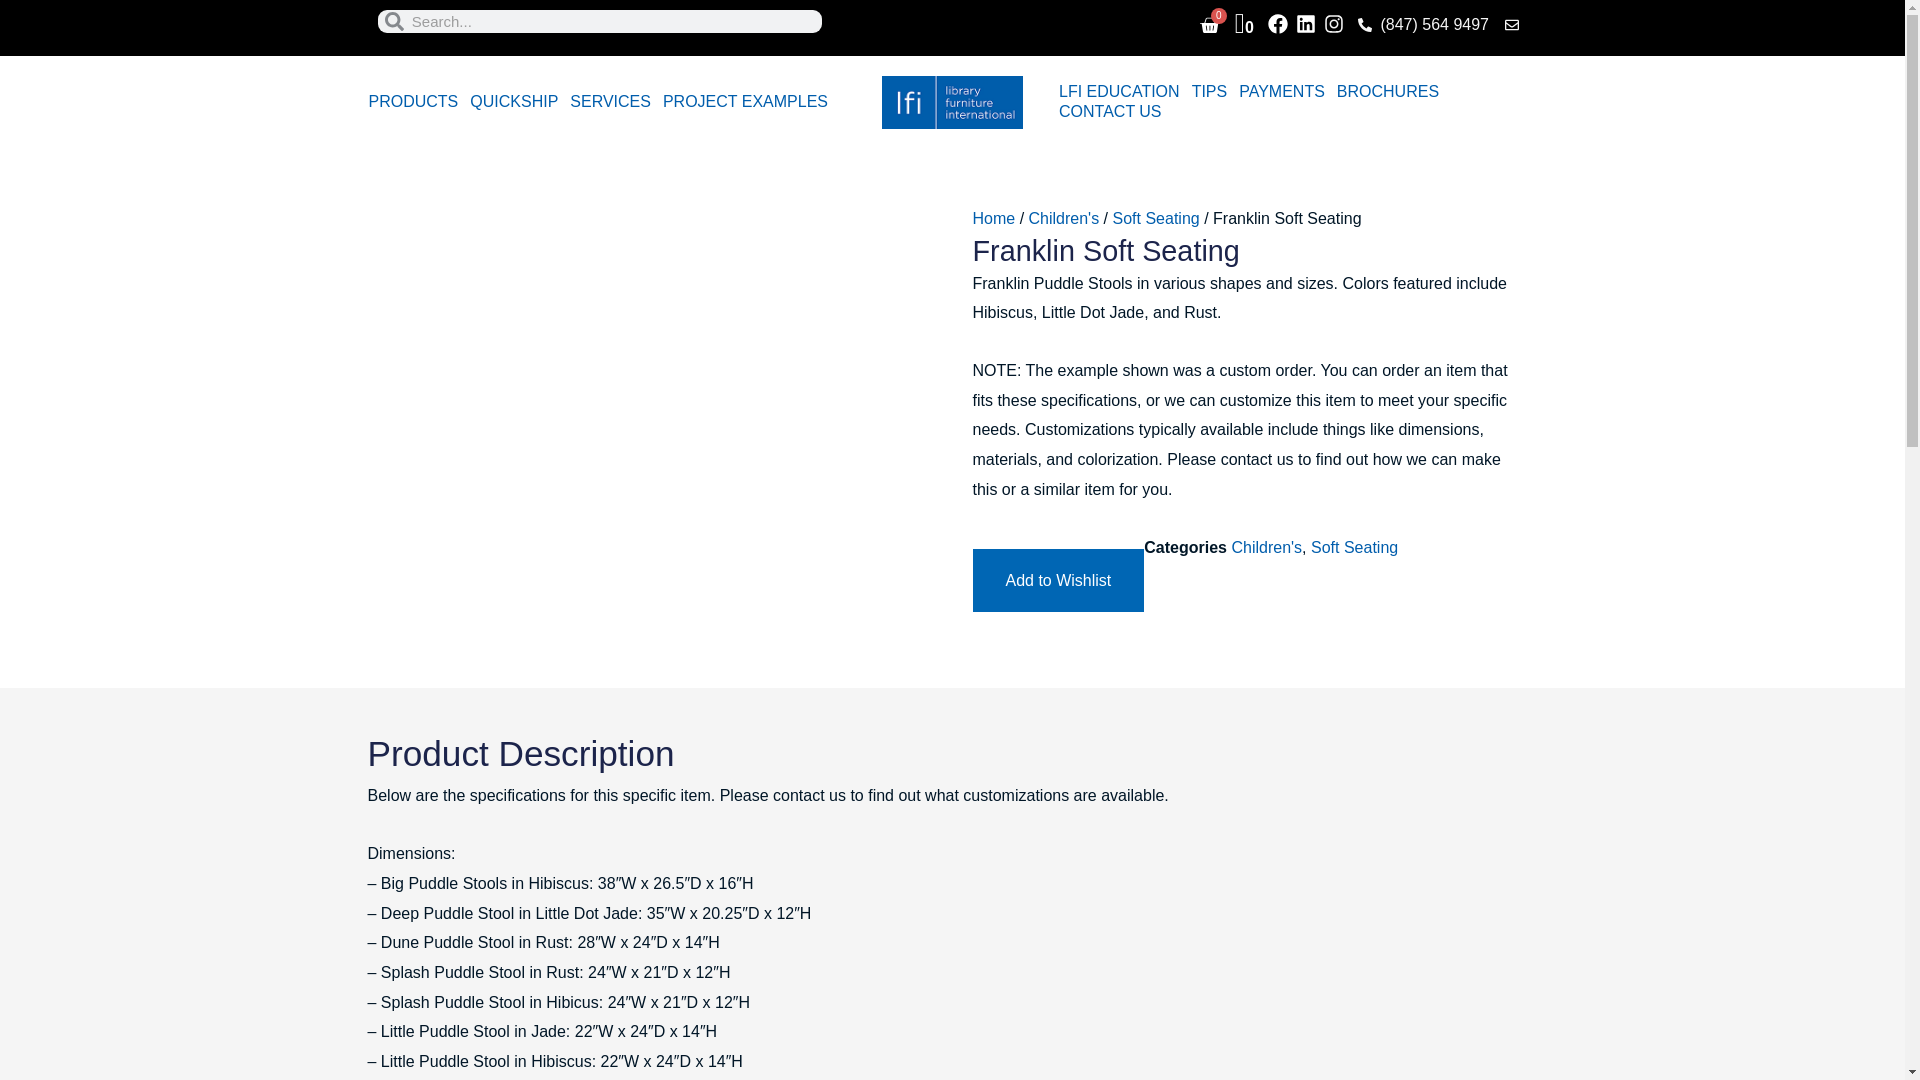  What do you see at coordinates (744, 102) in the screenshot?
I see `SERVICES` at bounding box center [744, 102].